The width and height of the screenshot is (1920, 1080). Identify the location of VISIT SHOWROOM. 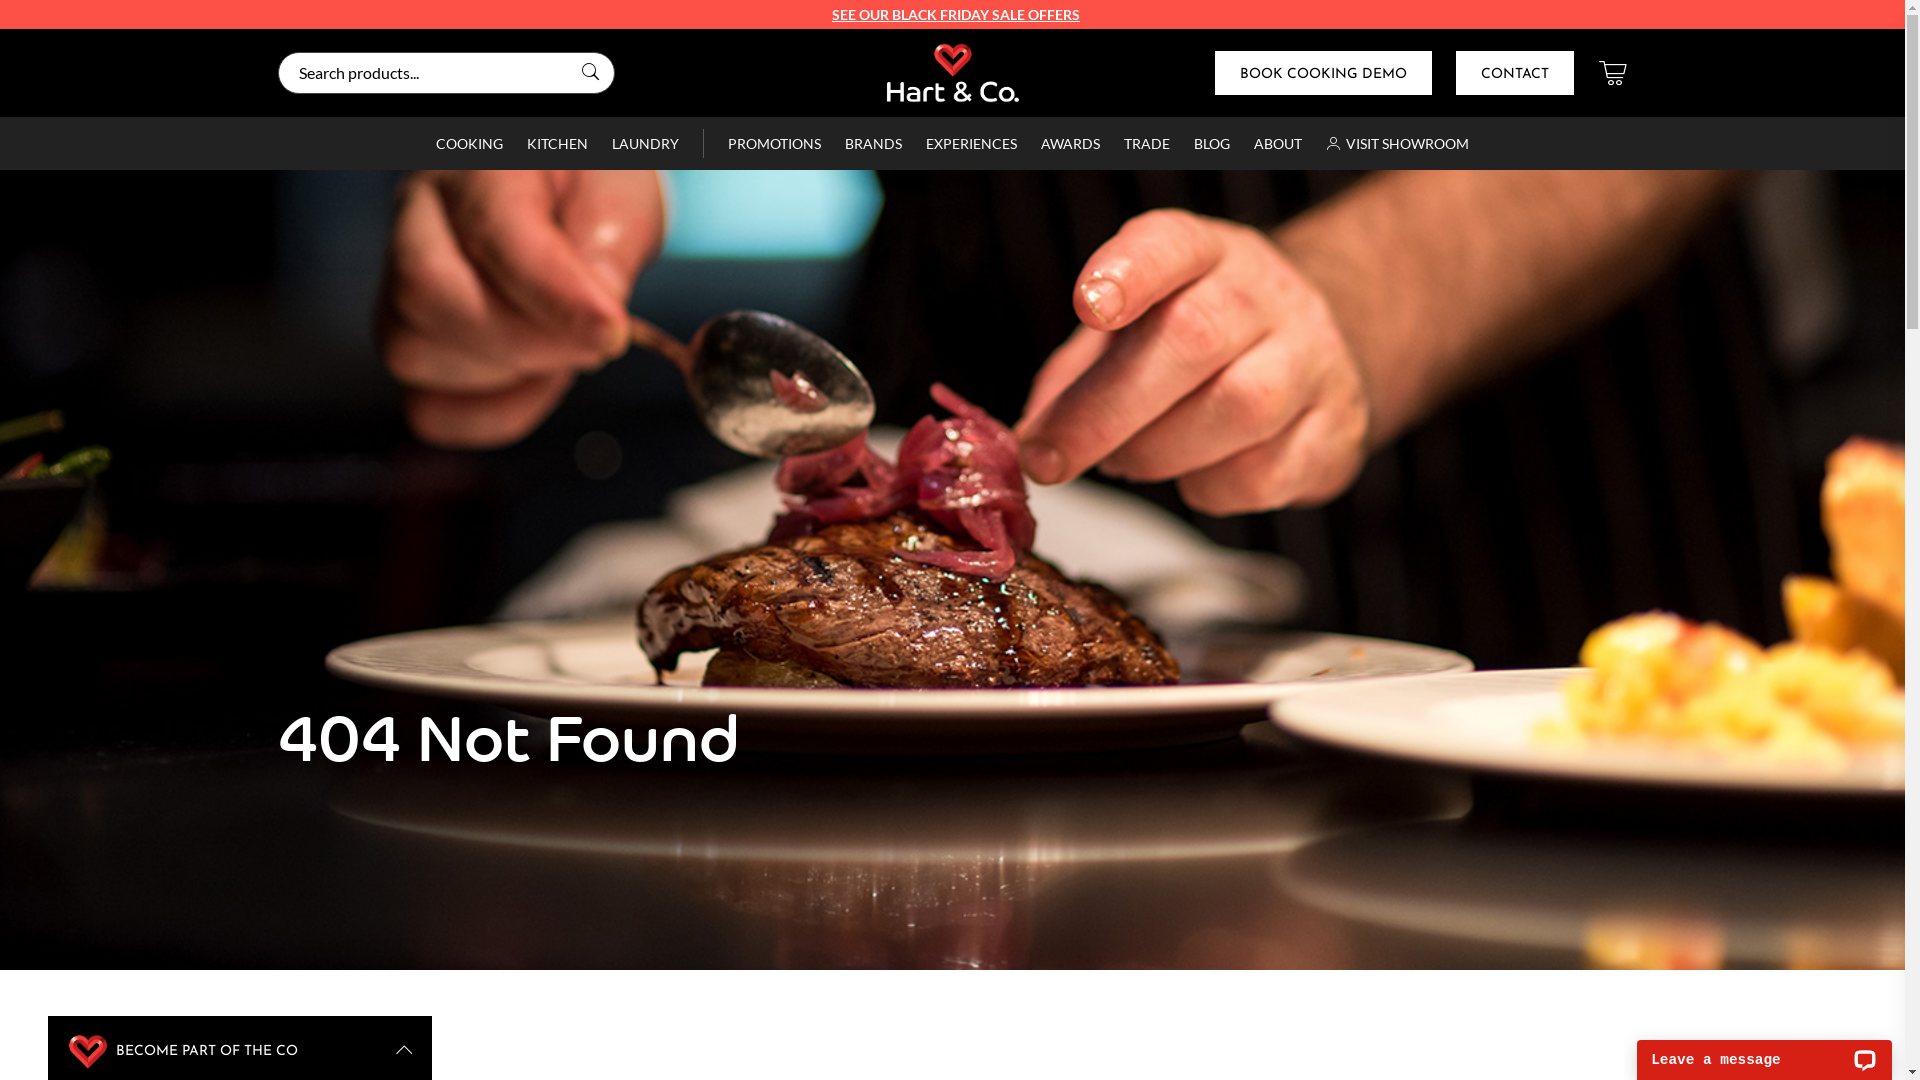
(1398, 144).